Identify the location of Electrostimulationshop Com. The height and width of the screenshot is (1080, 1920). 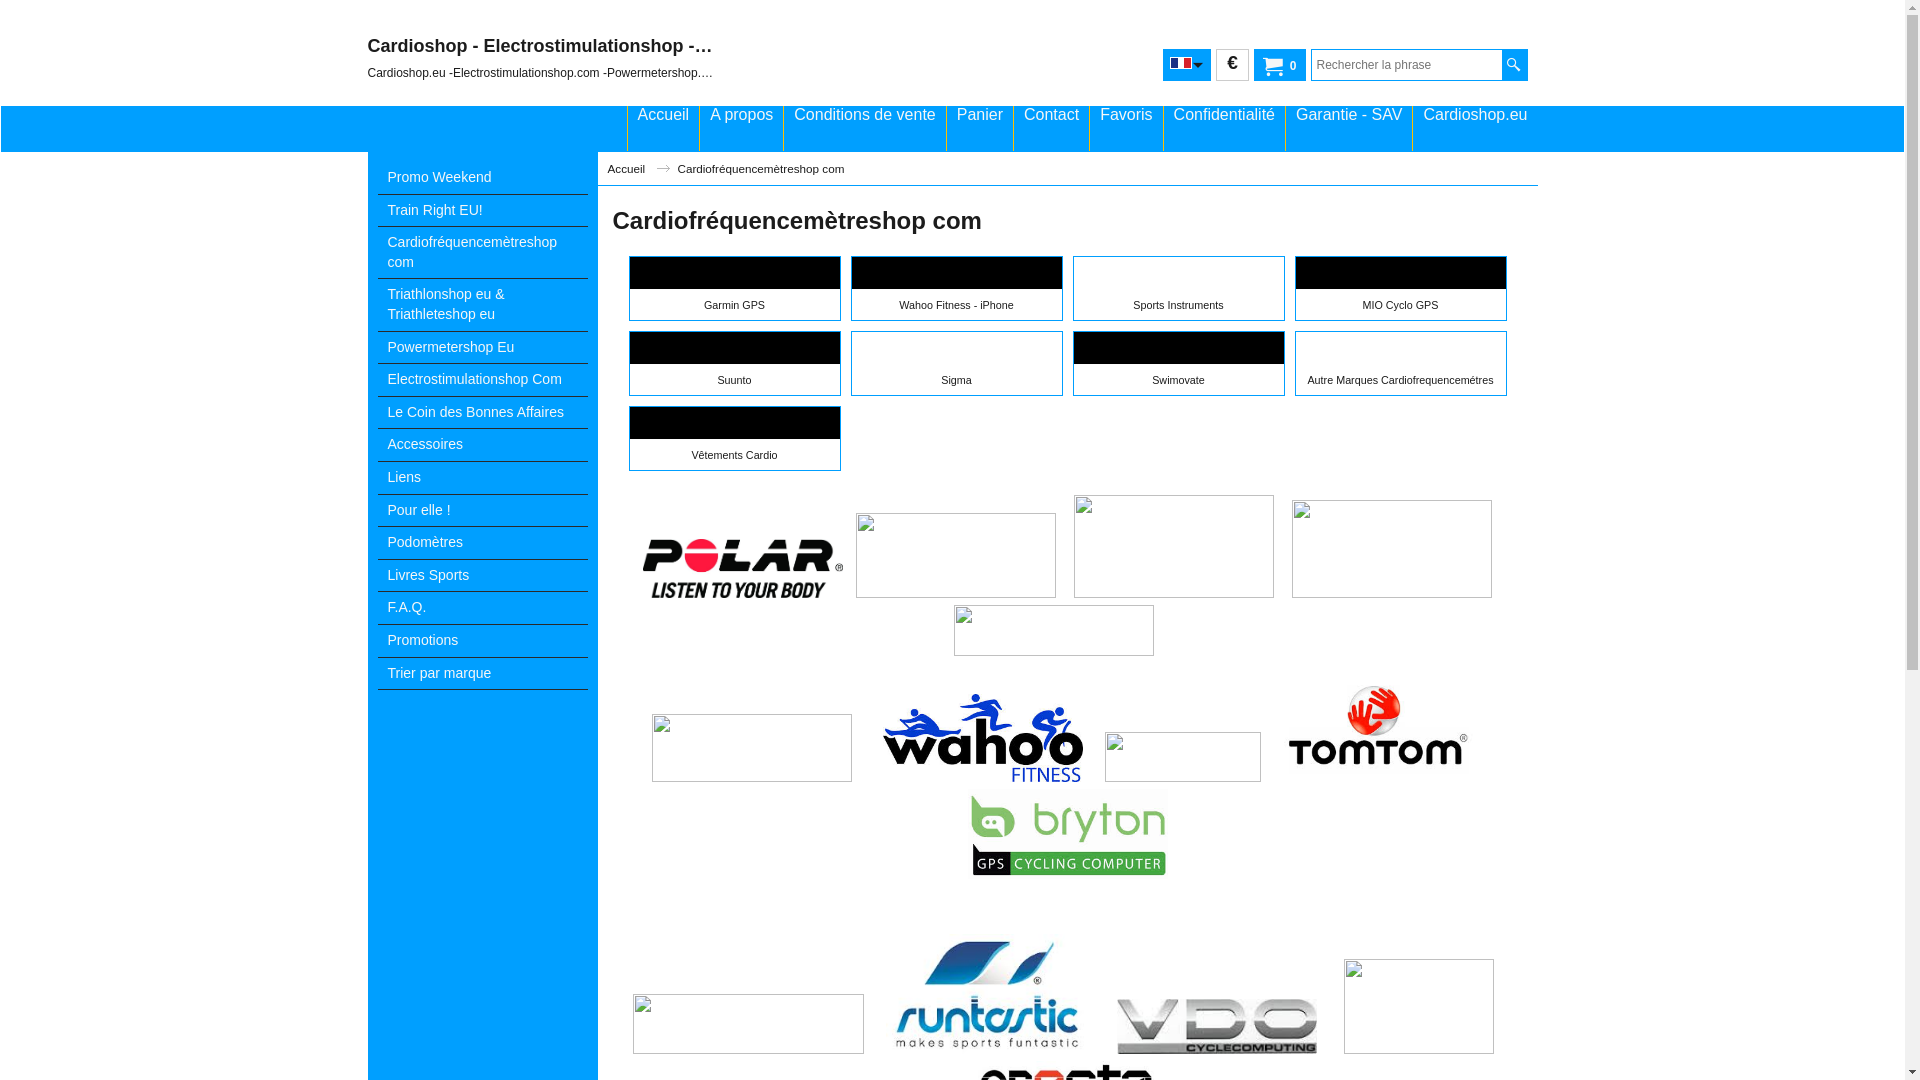
(483, 380).